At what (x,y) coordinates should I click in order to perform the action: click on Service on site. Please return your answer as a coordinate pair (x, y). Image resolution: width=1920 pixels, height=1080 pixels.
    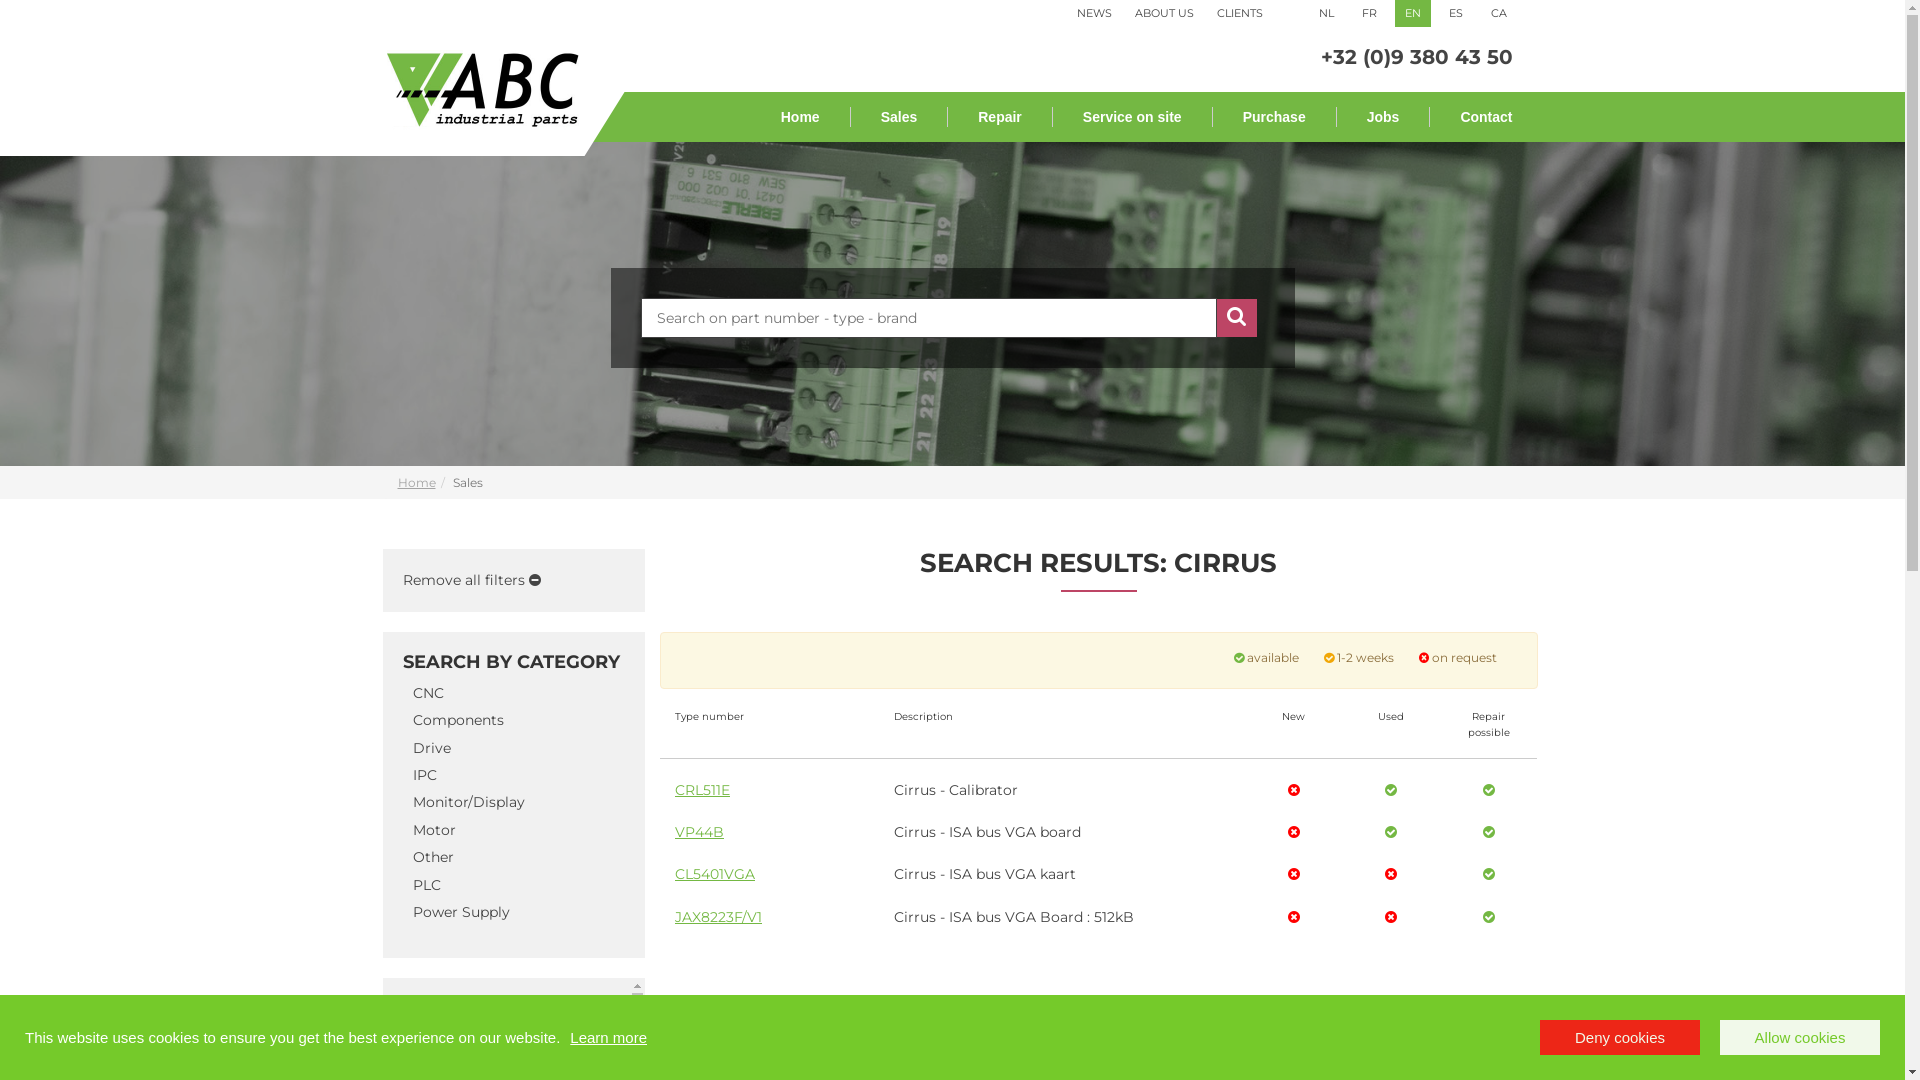
    Looking at the image, I should click on (1133, 117).